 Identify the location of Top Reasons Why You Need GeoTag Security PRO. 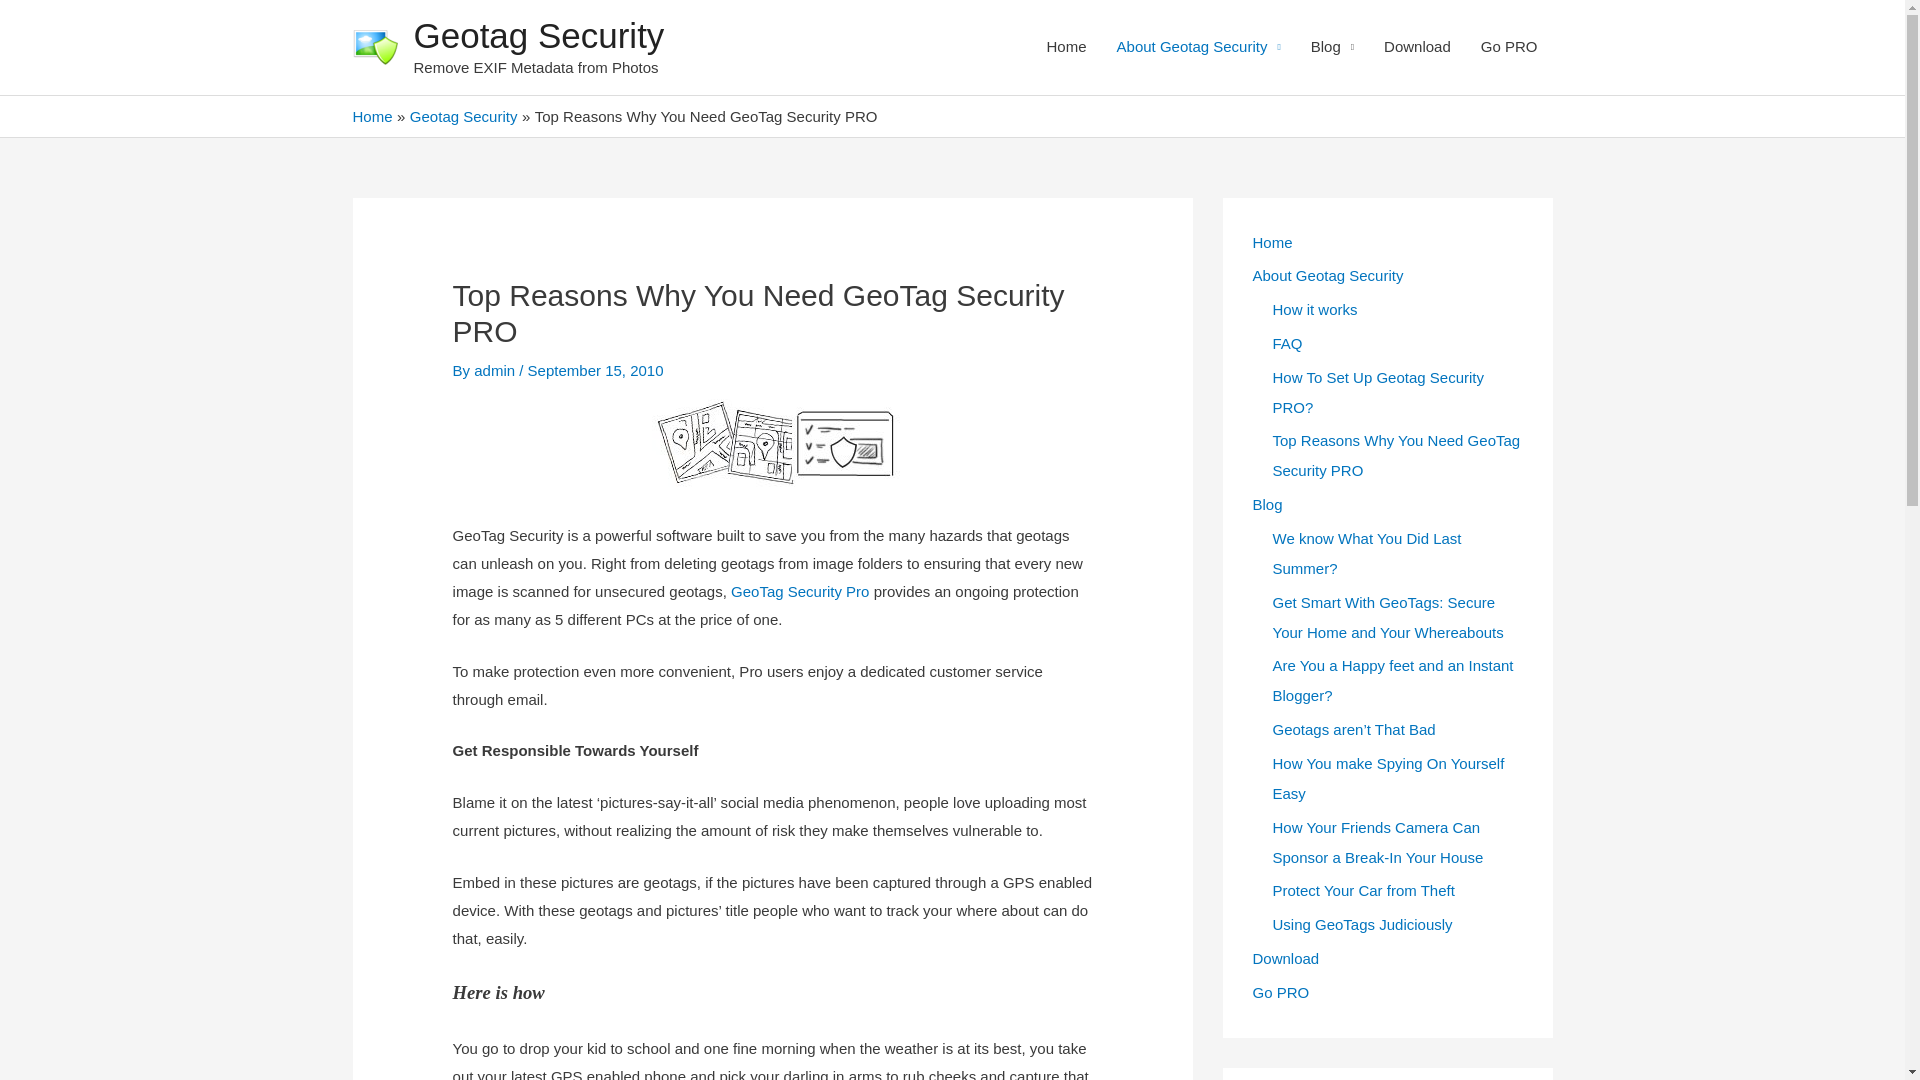
(1396, 456).